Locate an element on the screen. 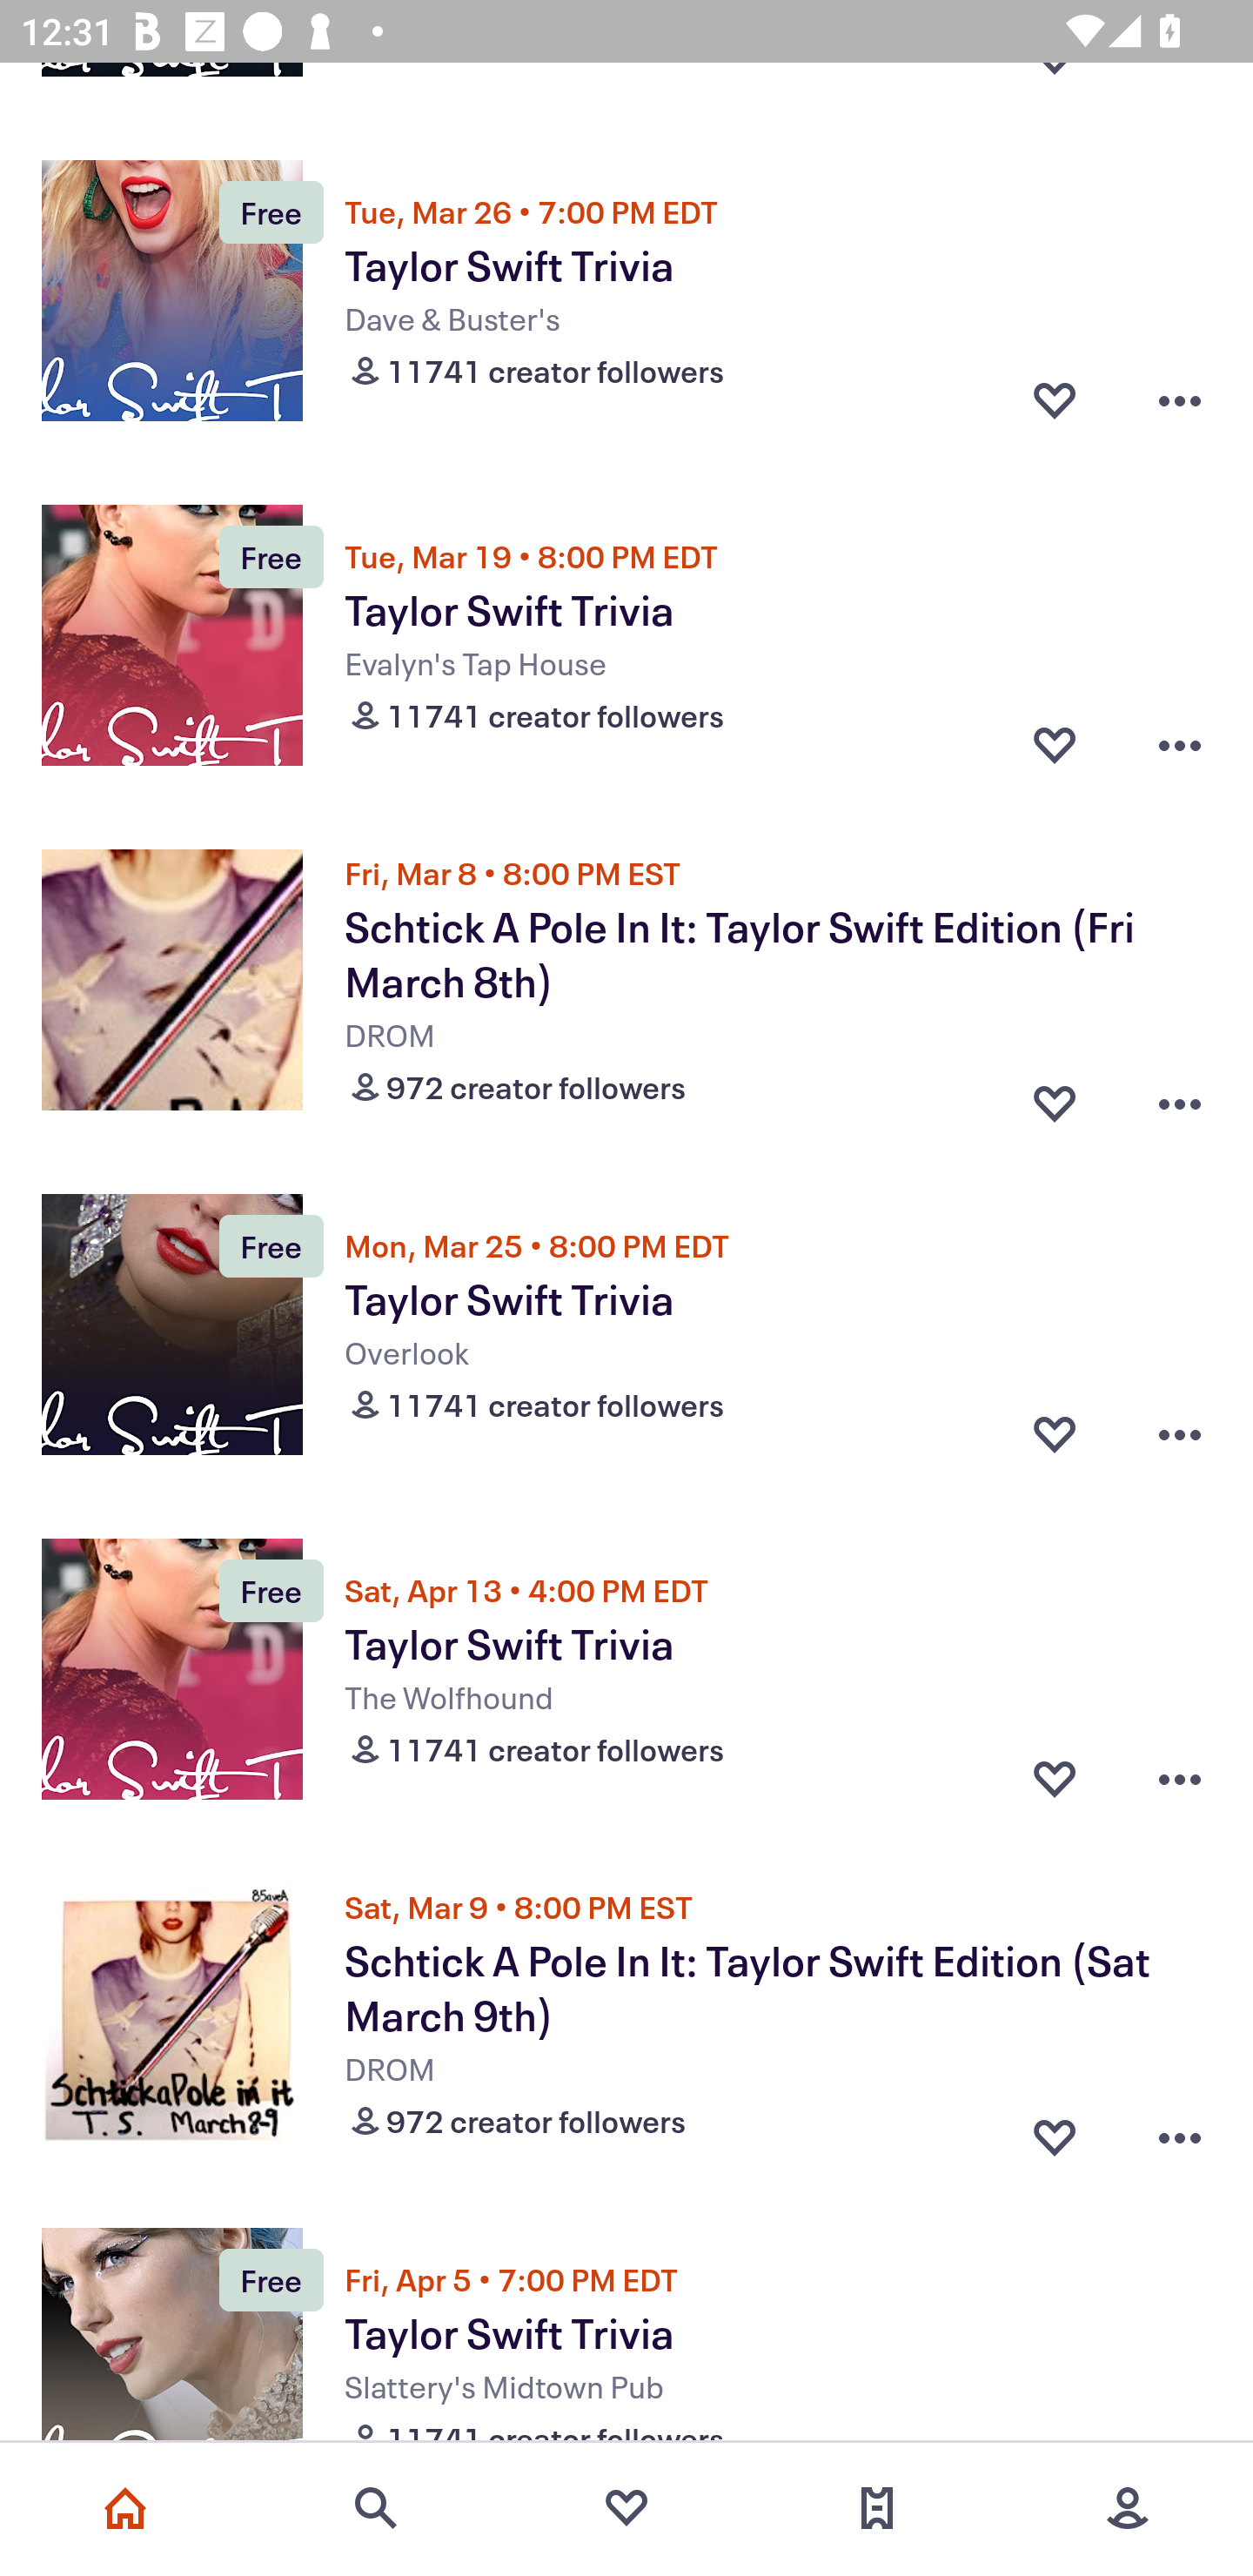 The height and width of the screenshot is (2576, 1253). Tickets is located at coordinates (877, 2508).